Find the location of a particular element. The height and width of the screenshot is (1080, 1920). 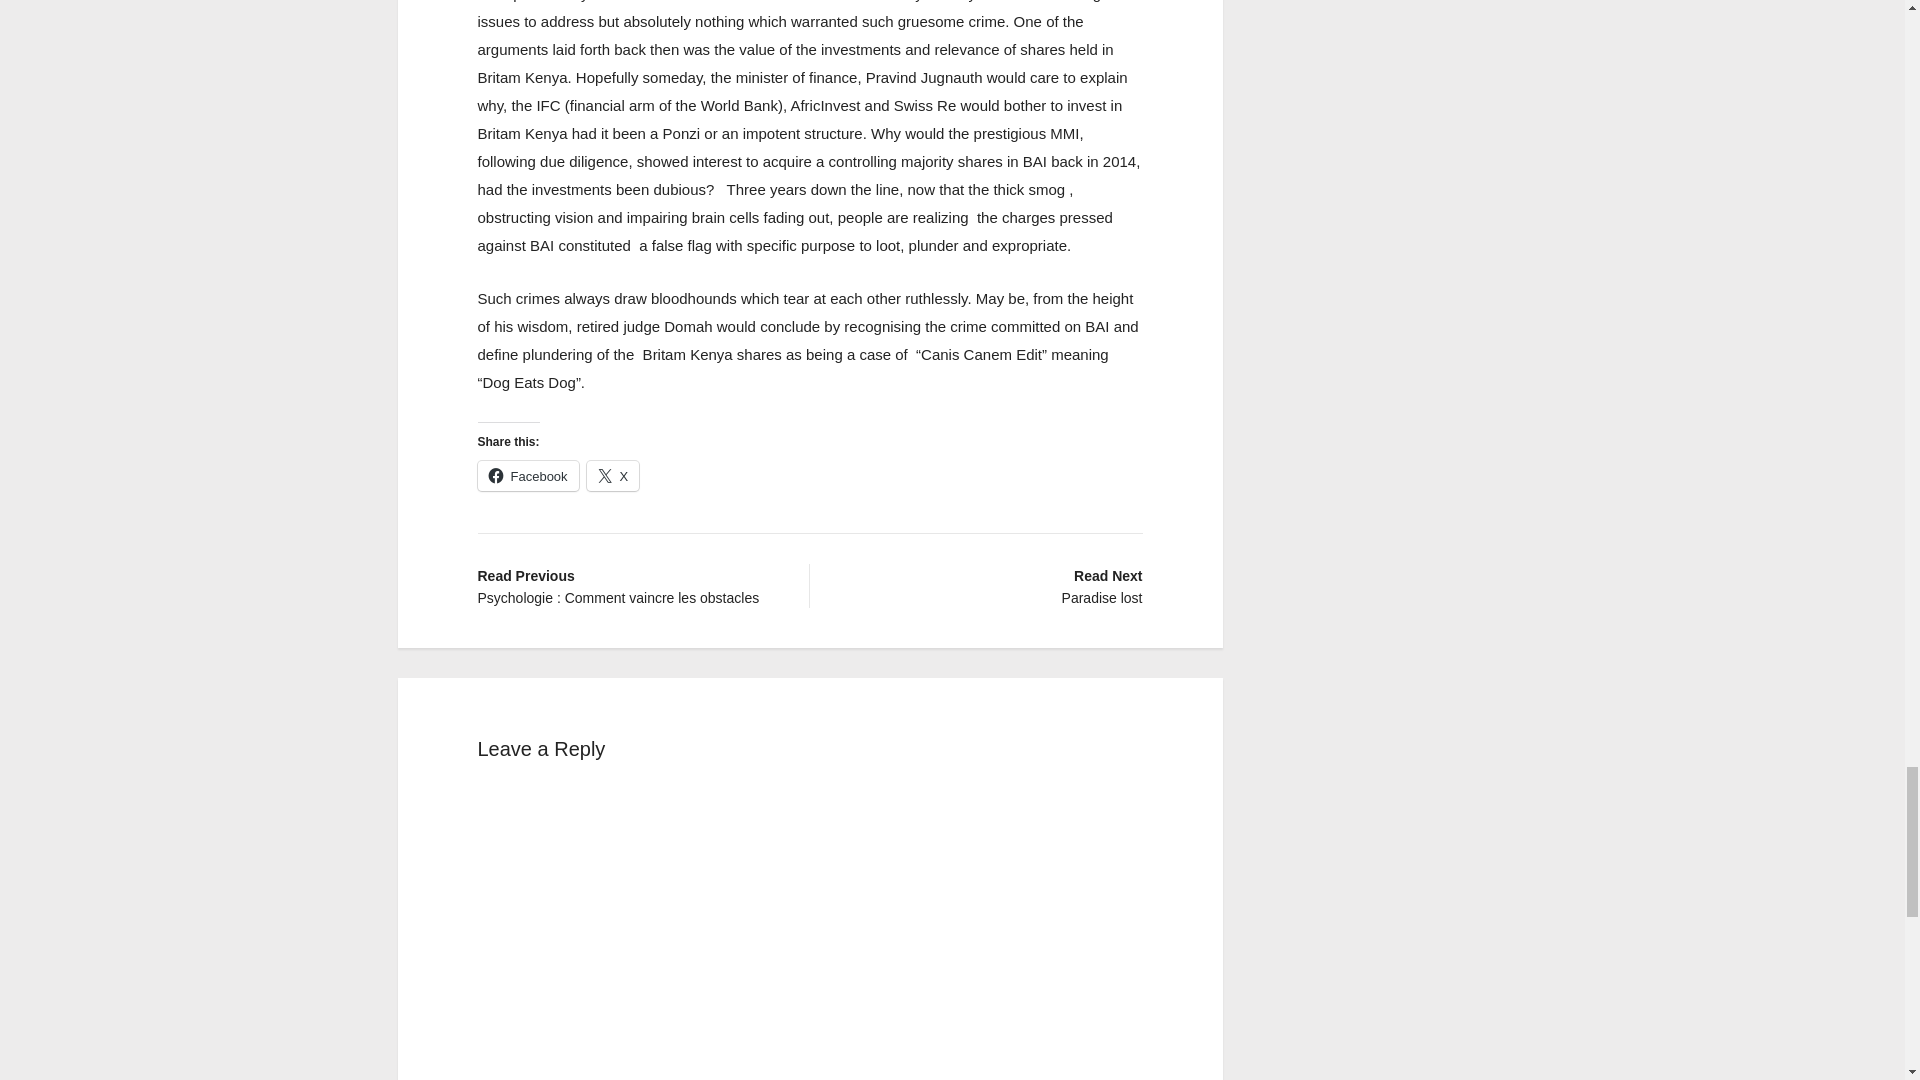

X is located at coordinates (613, 476).